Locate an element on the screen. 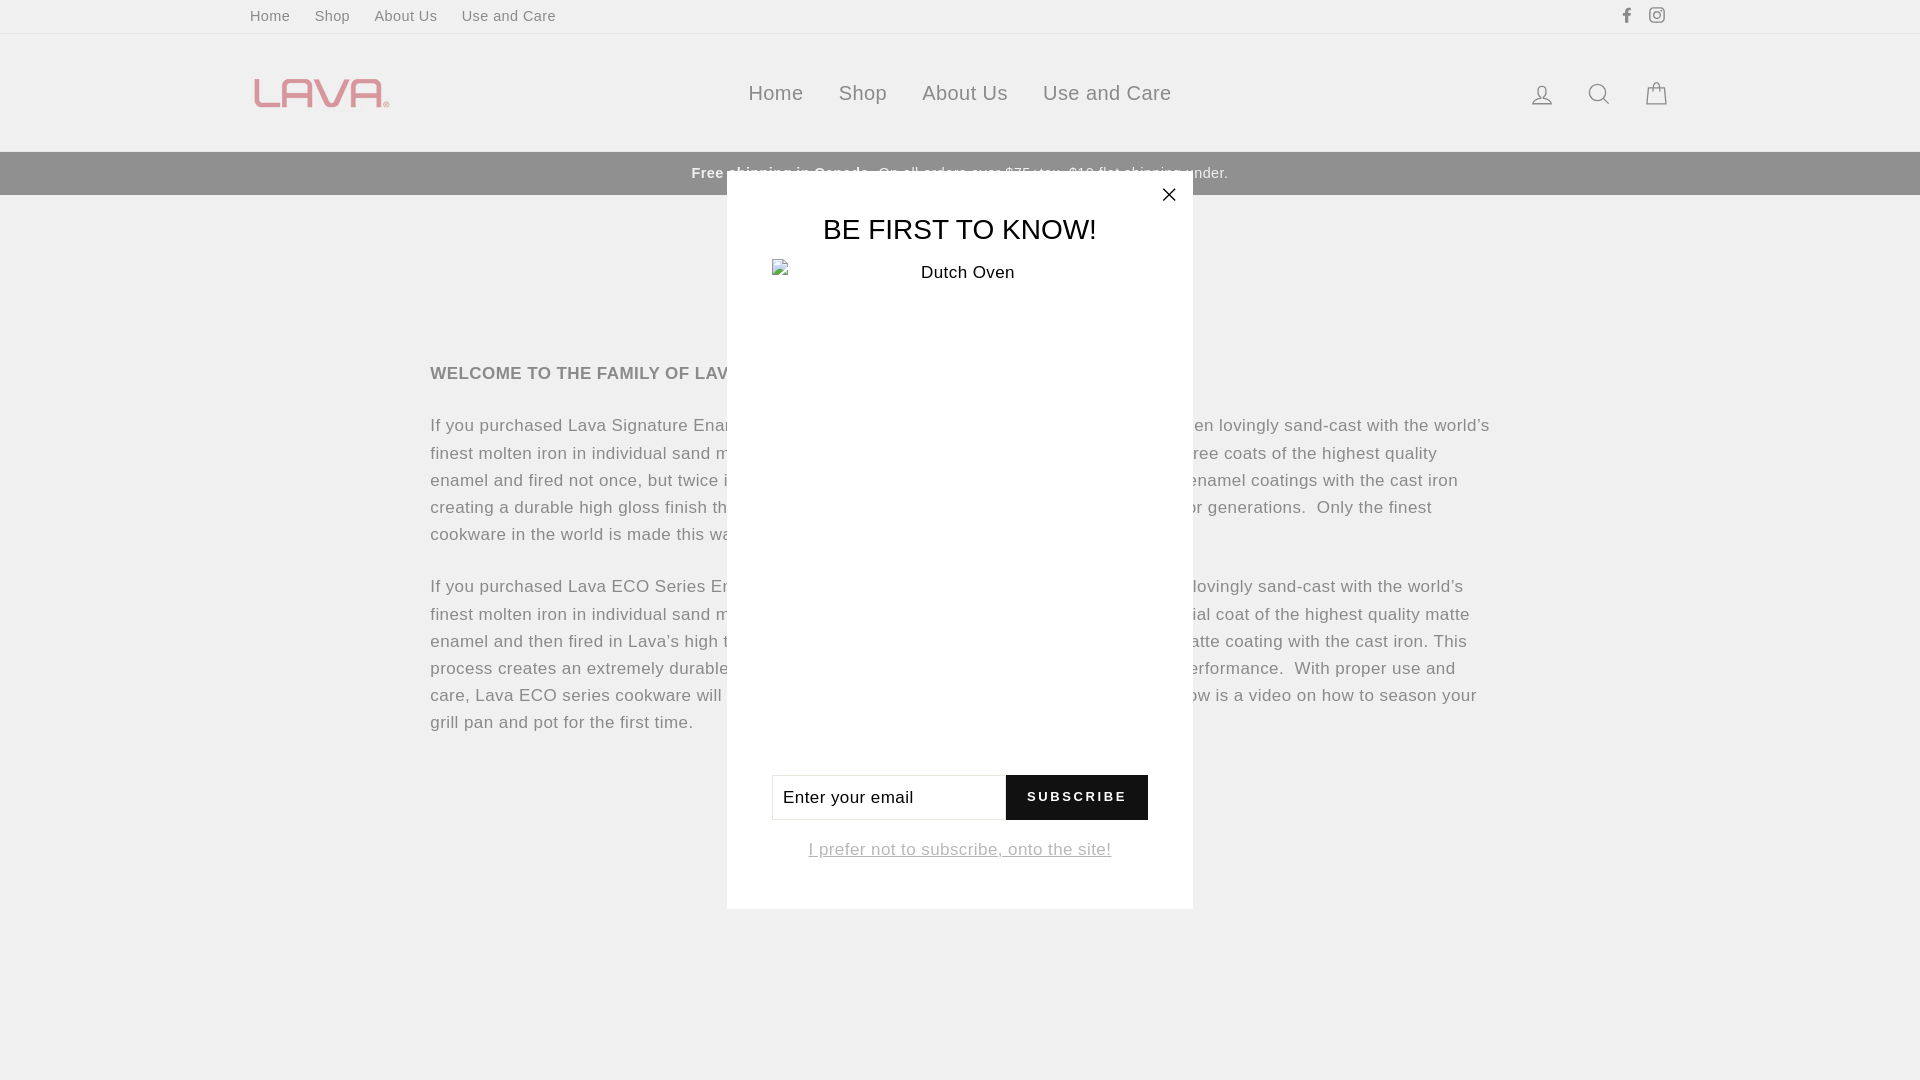 This screenshot has height=1080, width=1920. Use and Care is located at coordinates (508, 16).